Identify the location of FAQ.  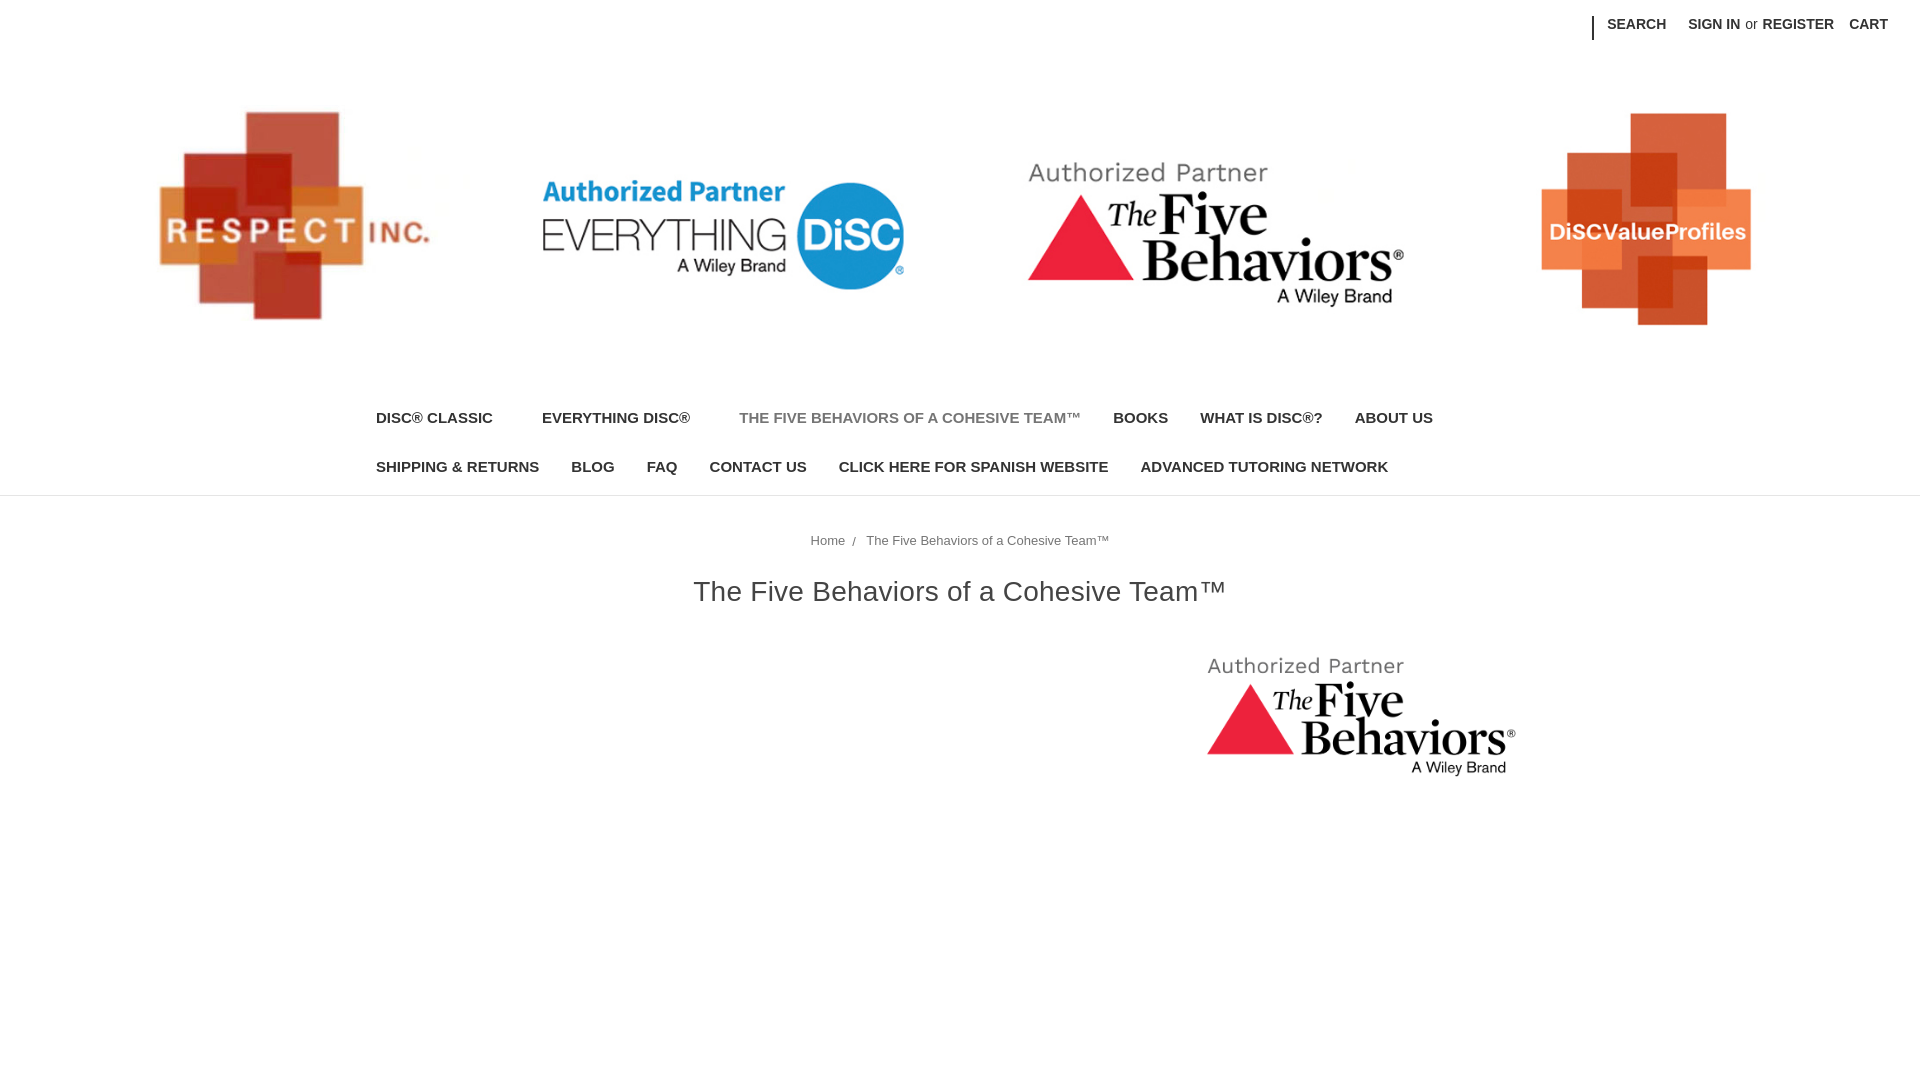
(662, 468).